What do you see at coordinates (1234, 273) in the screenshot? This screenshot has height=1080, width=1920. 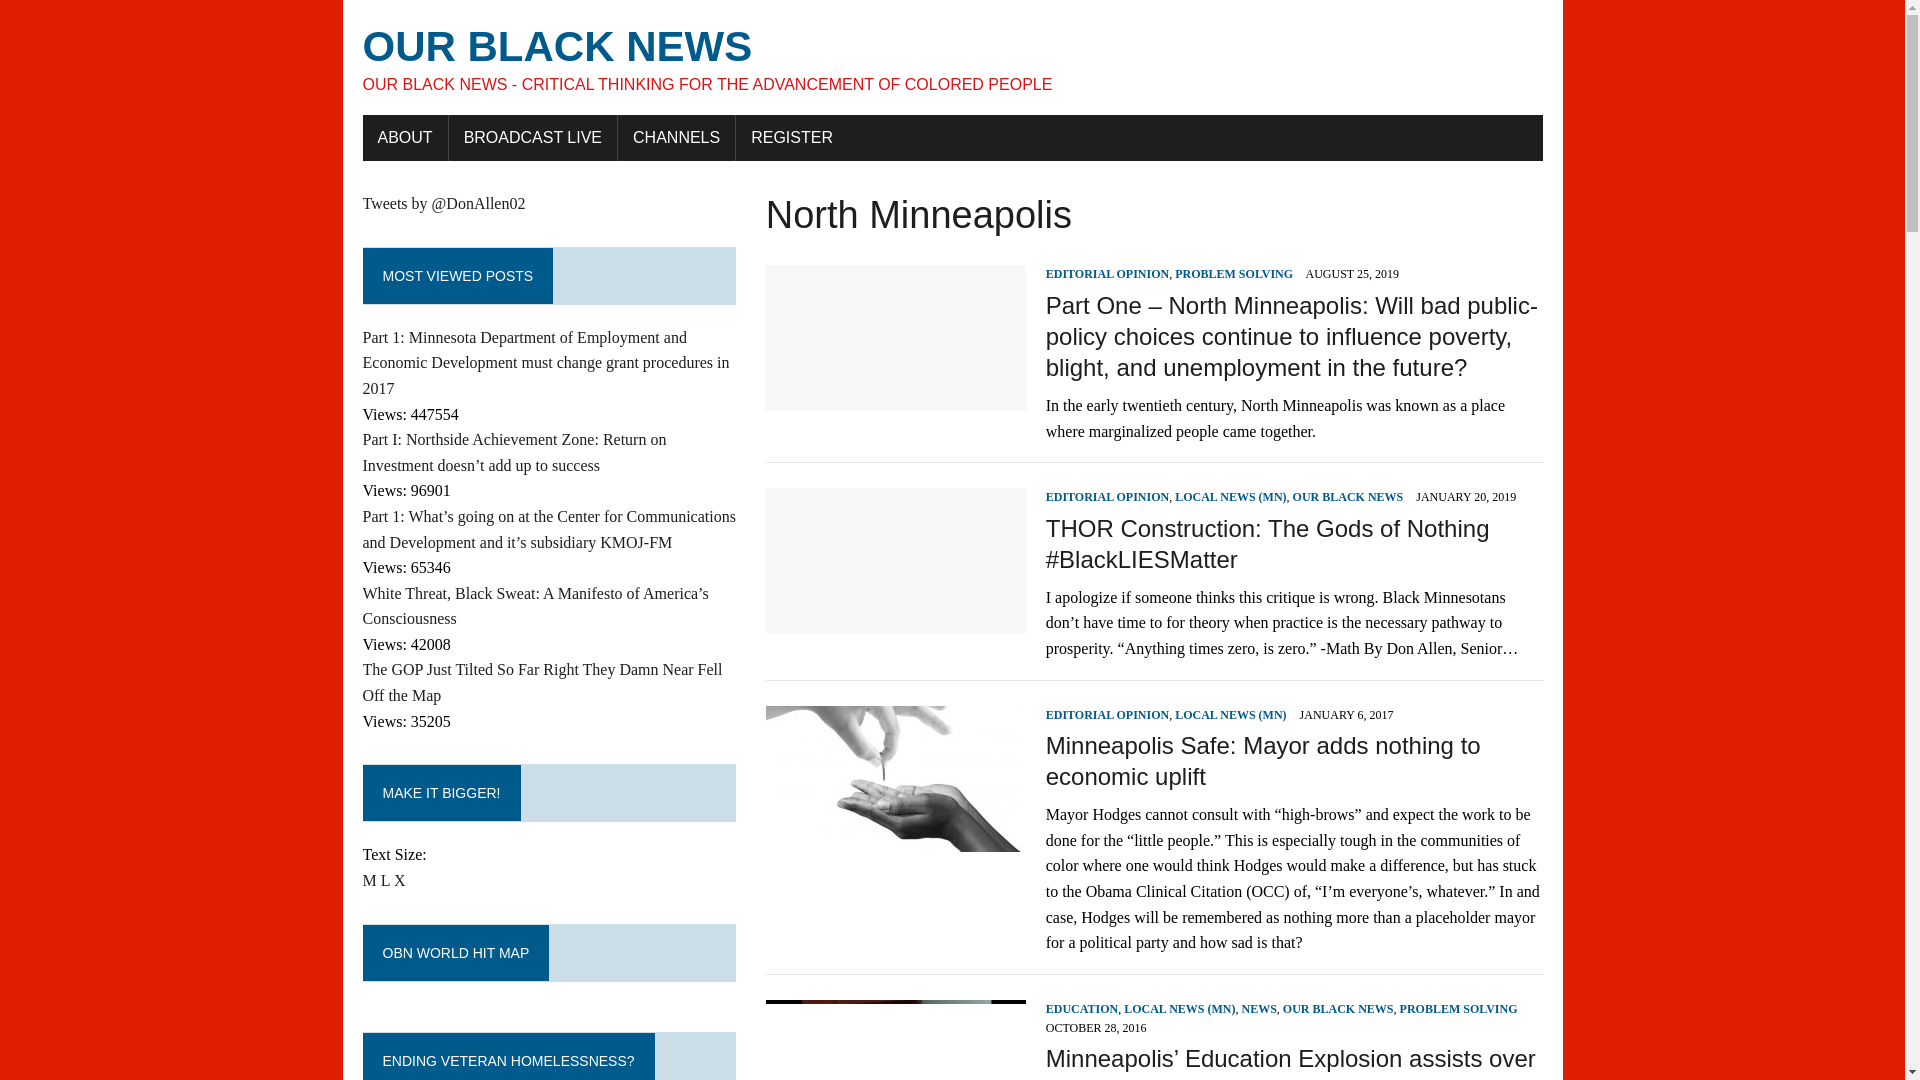 I see `PROBLEM SOLVING` at bounding box center [1234, 273].